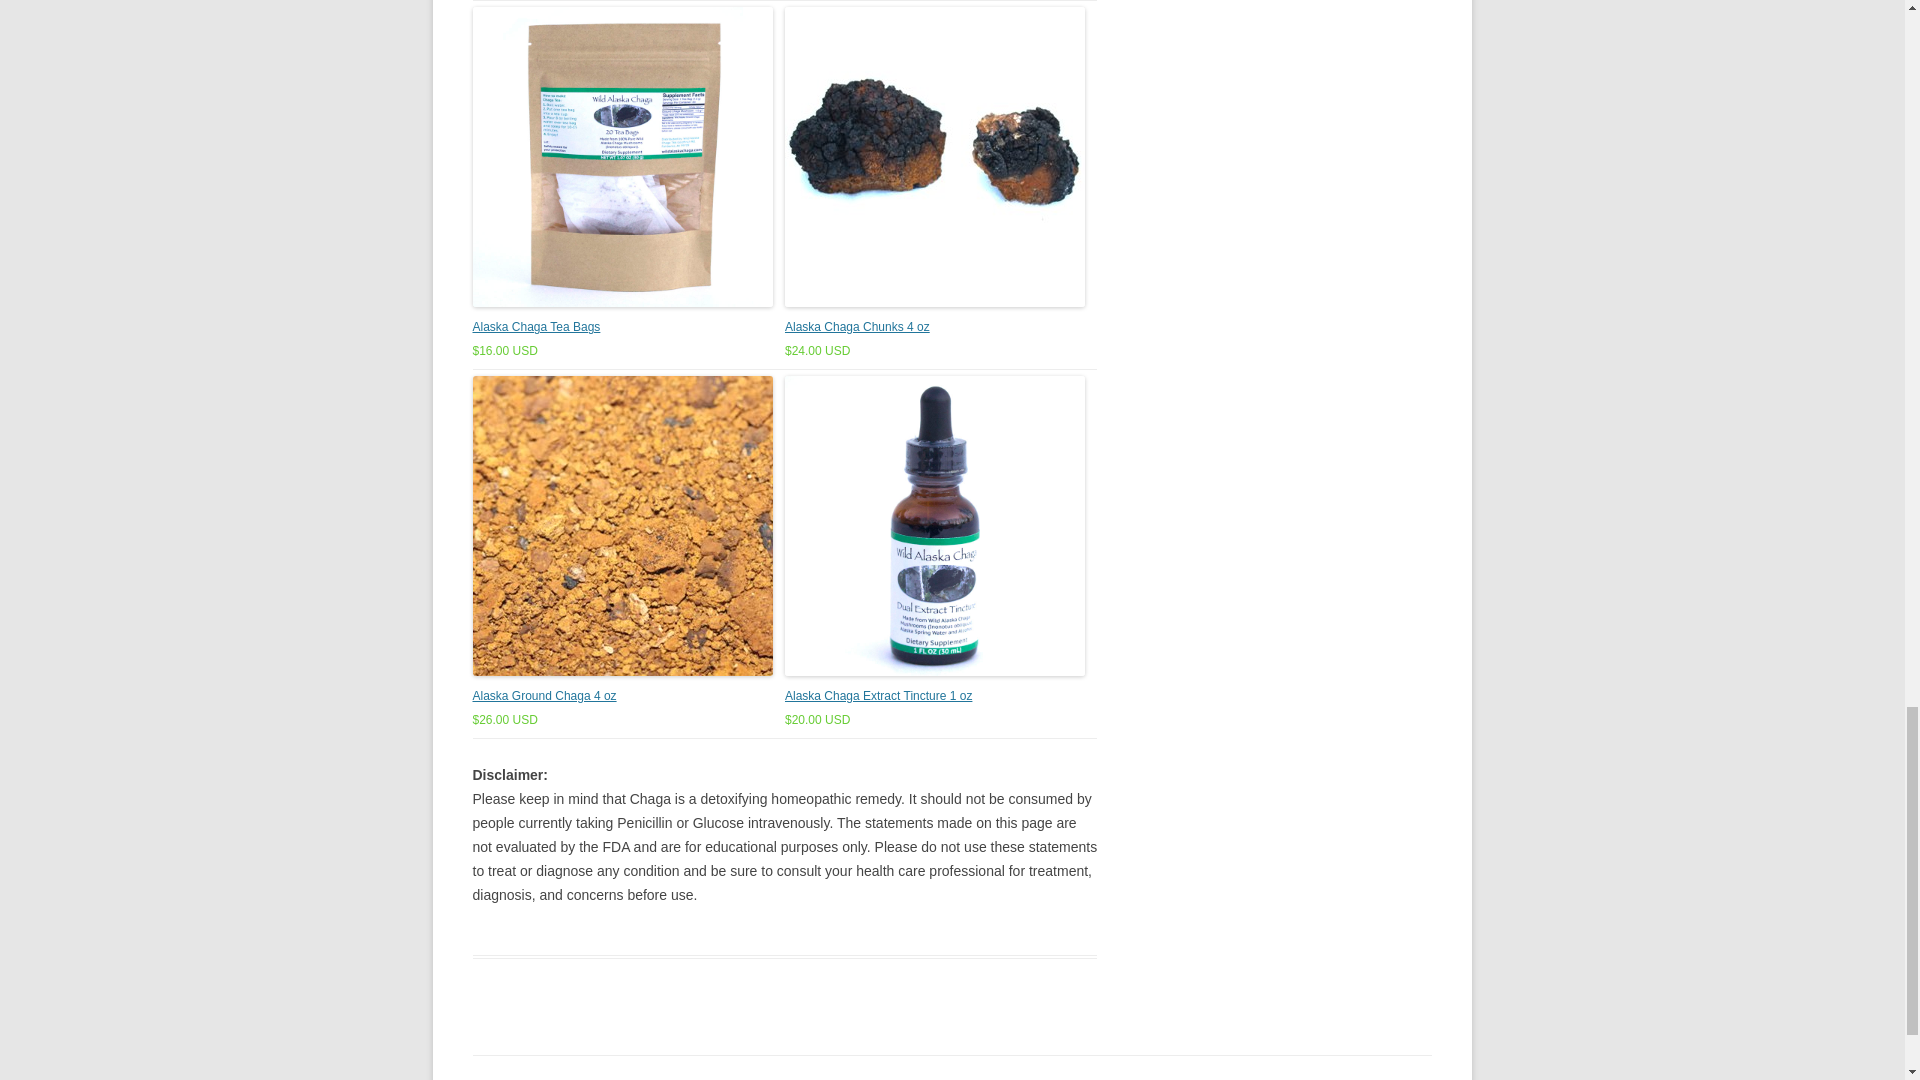 The image size is (1920, 1080). What do you see at coordinates (536, 326) in the screenshot?
I see `Alaska Chaga Tea Bags` at bounding box center [536, 326].